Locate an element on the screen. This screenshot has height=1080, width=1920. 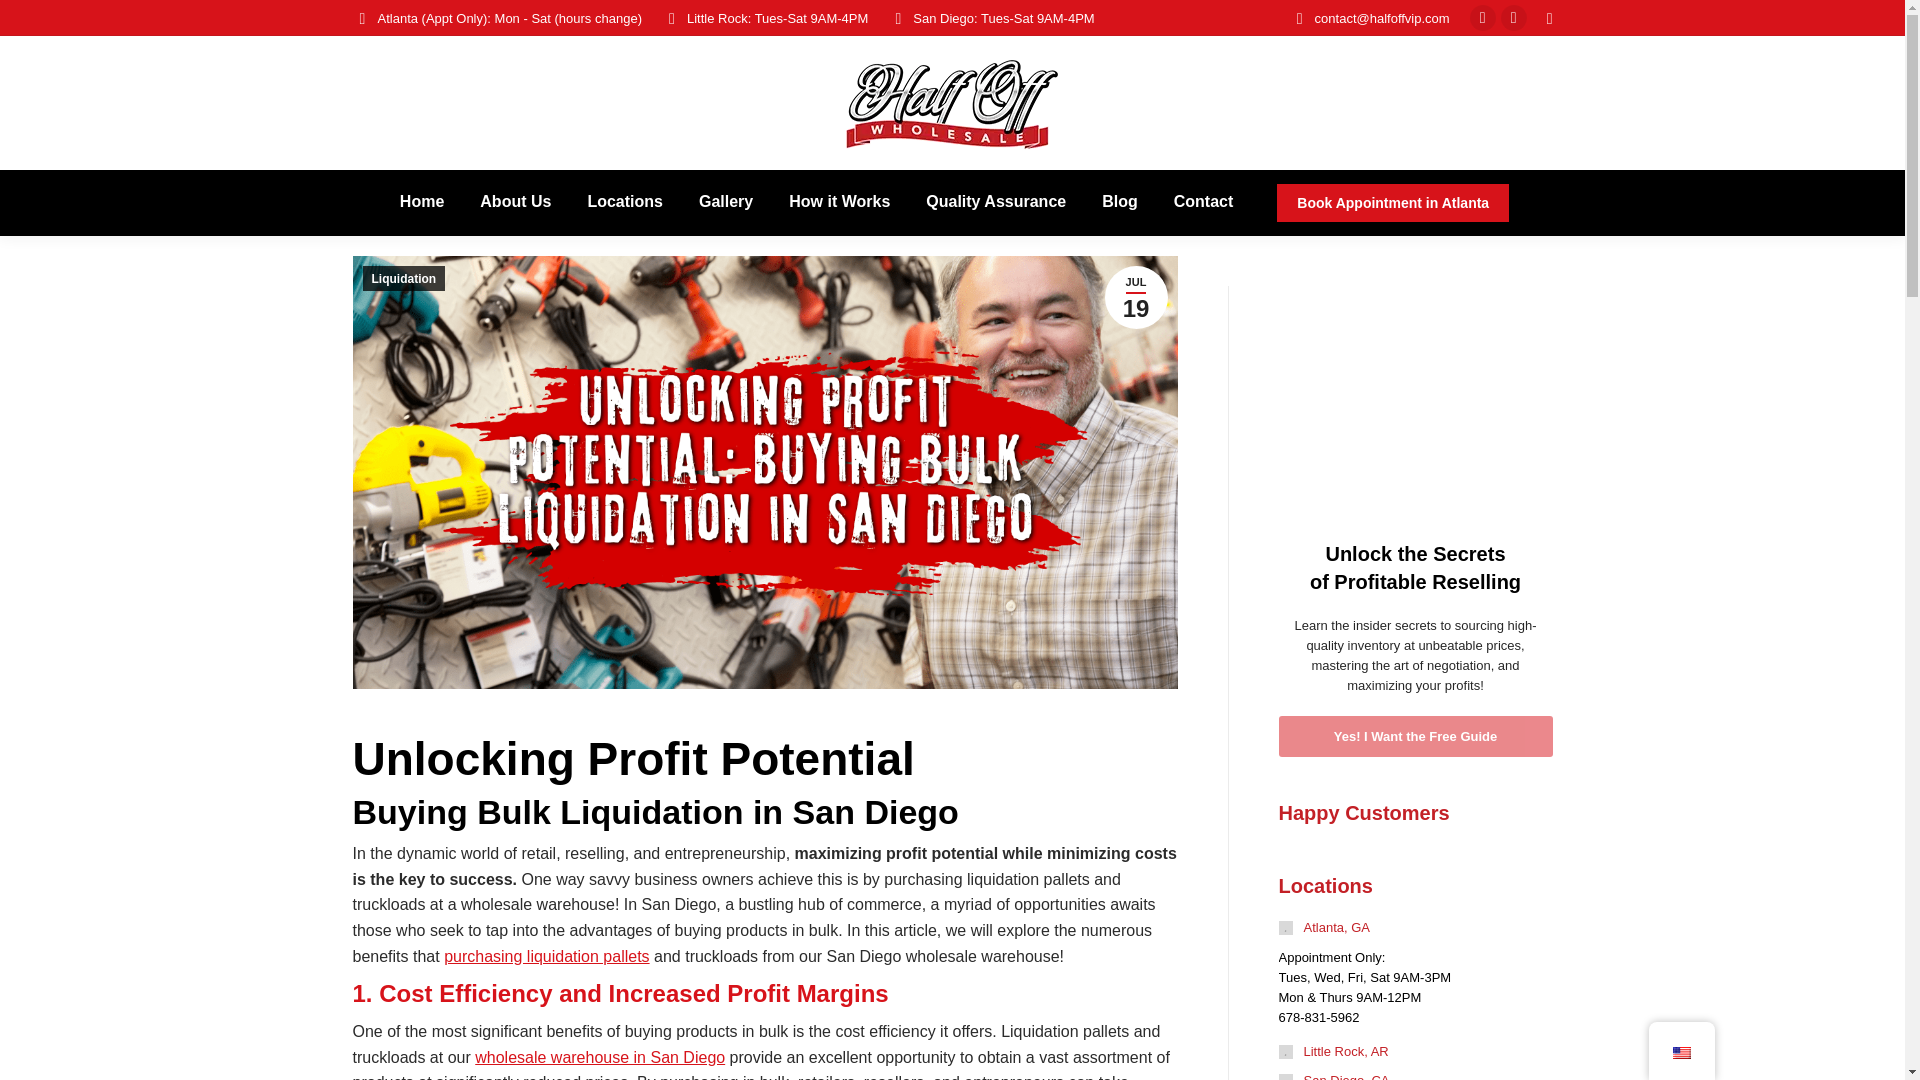
Facebook page opens in new window is located at coordinates (1482, 18).